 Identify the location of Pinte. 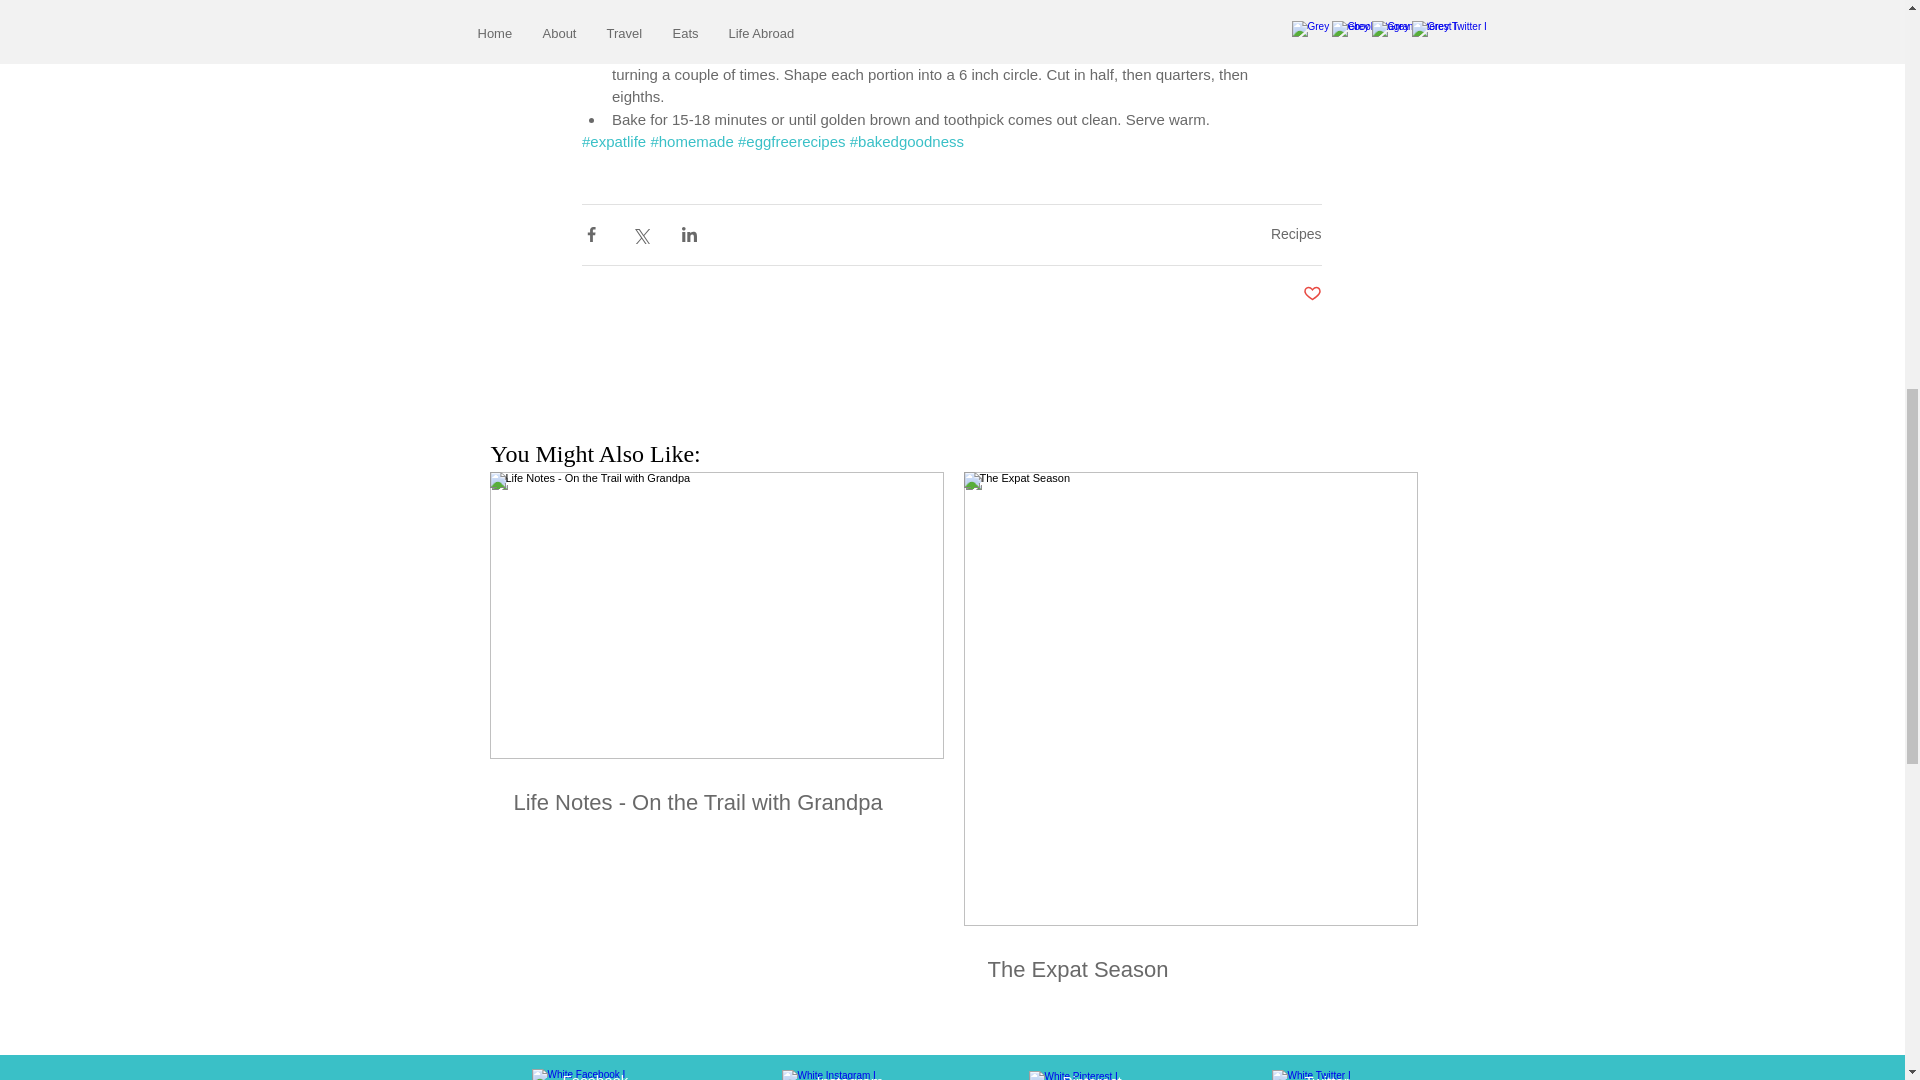
(1078, 1076).